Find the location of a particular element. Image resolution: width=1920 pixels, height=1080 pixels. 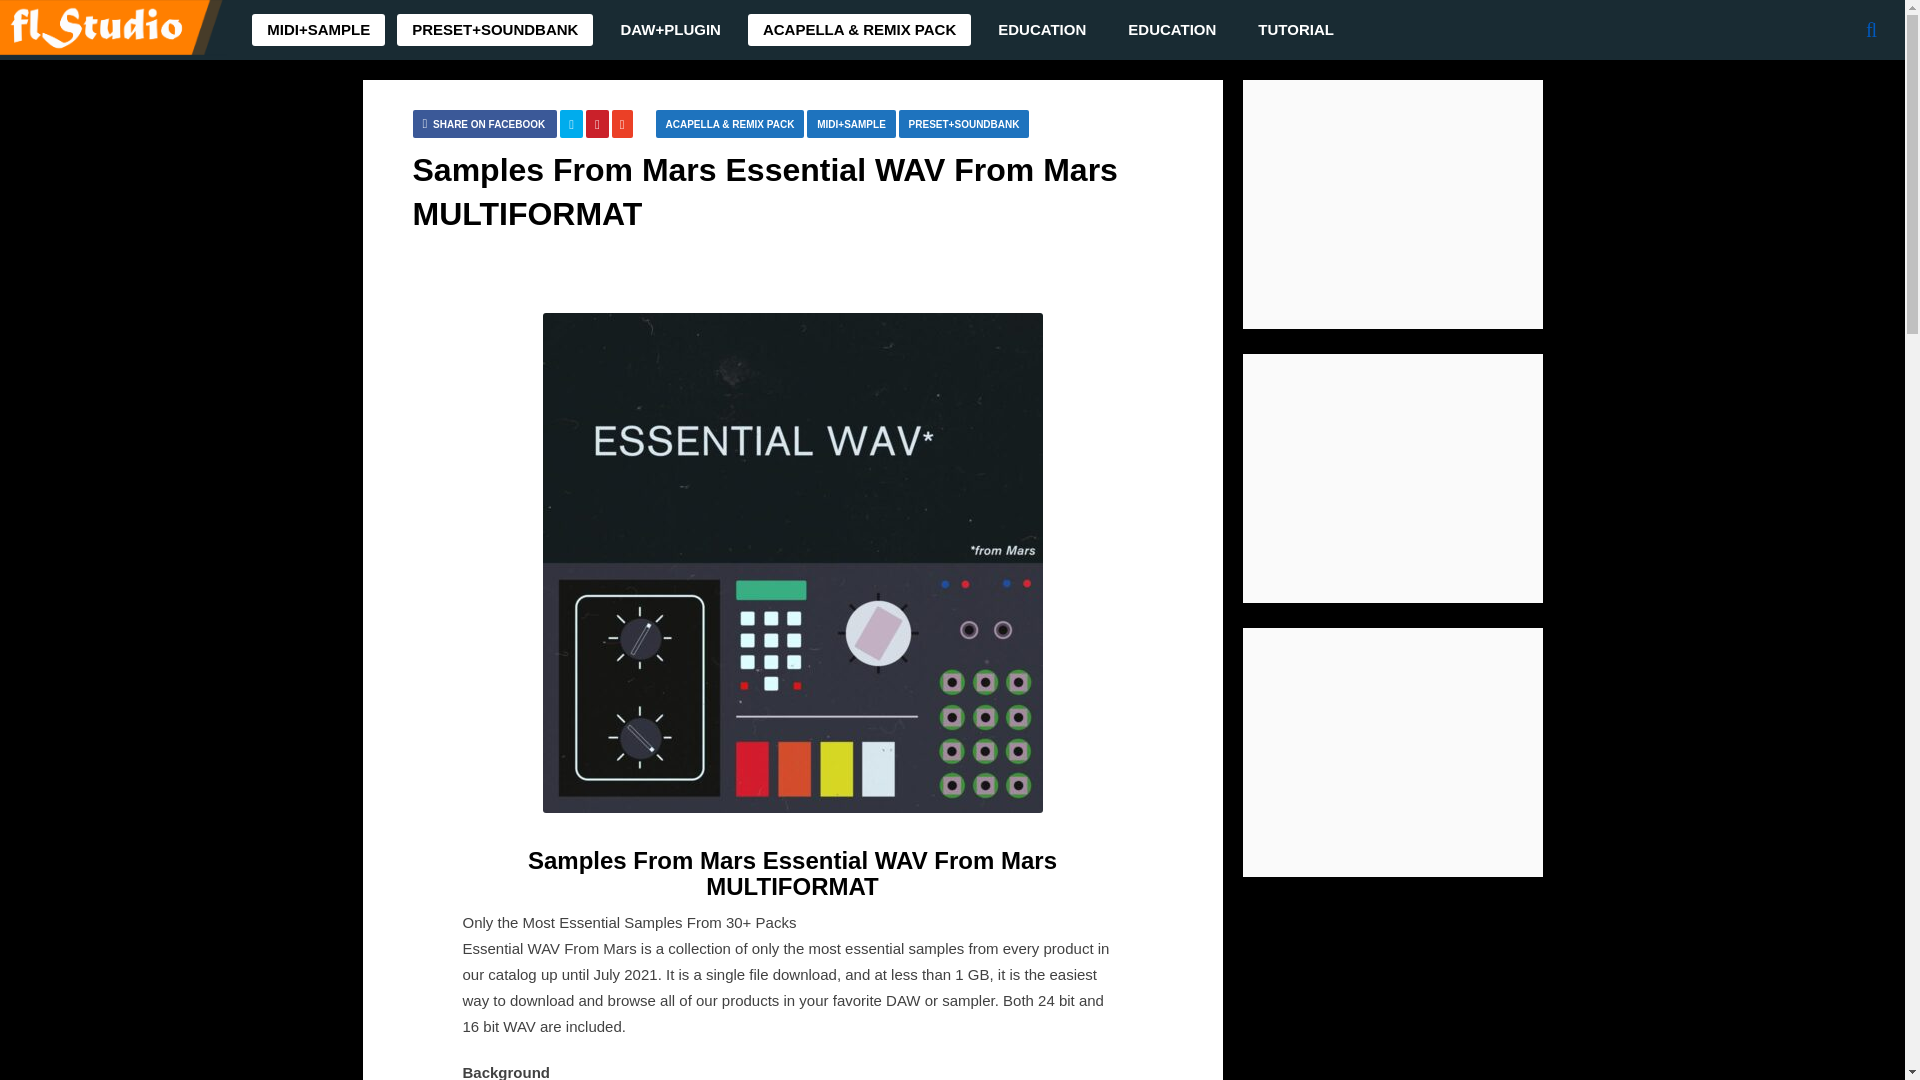

Search is located at coordinates (1860, 80).